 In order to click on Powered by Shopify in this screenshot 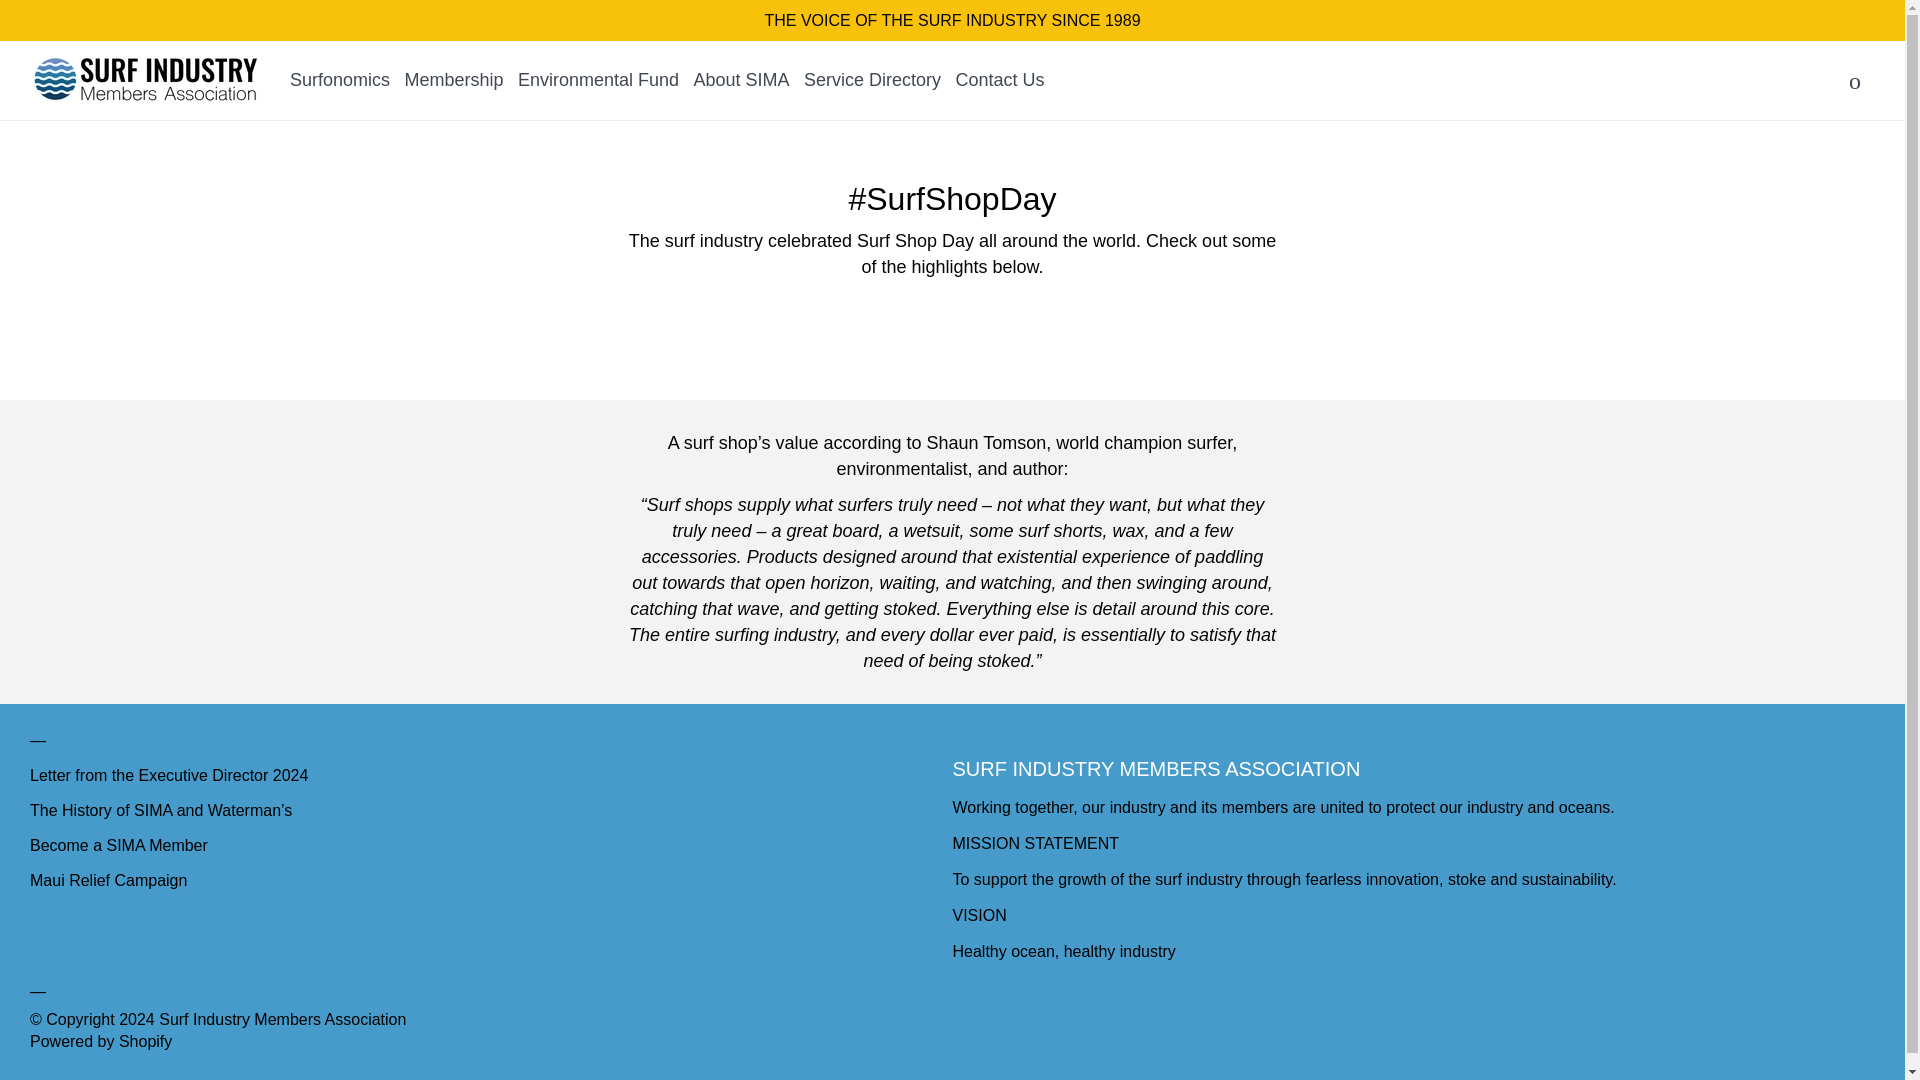, I will do `click(101, 1040)`.